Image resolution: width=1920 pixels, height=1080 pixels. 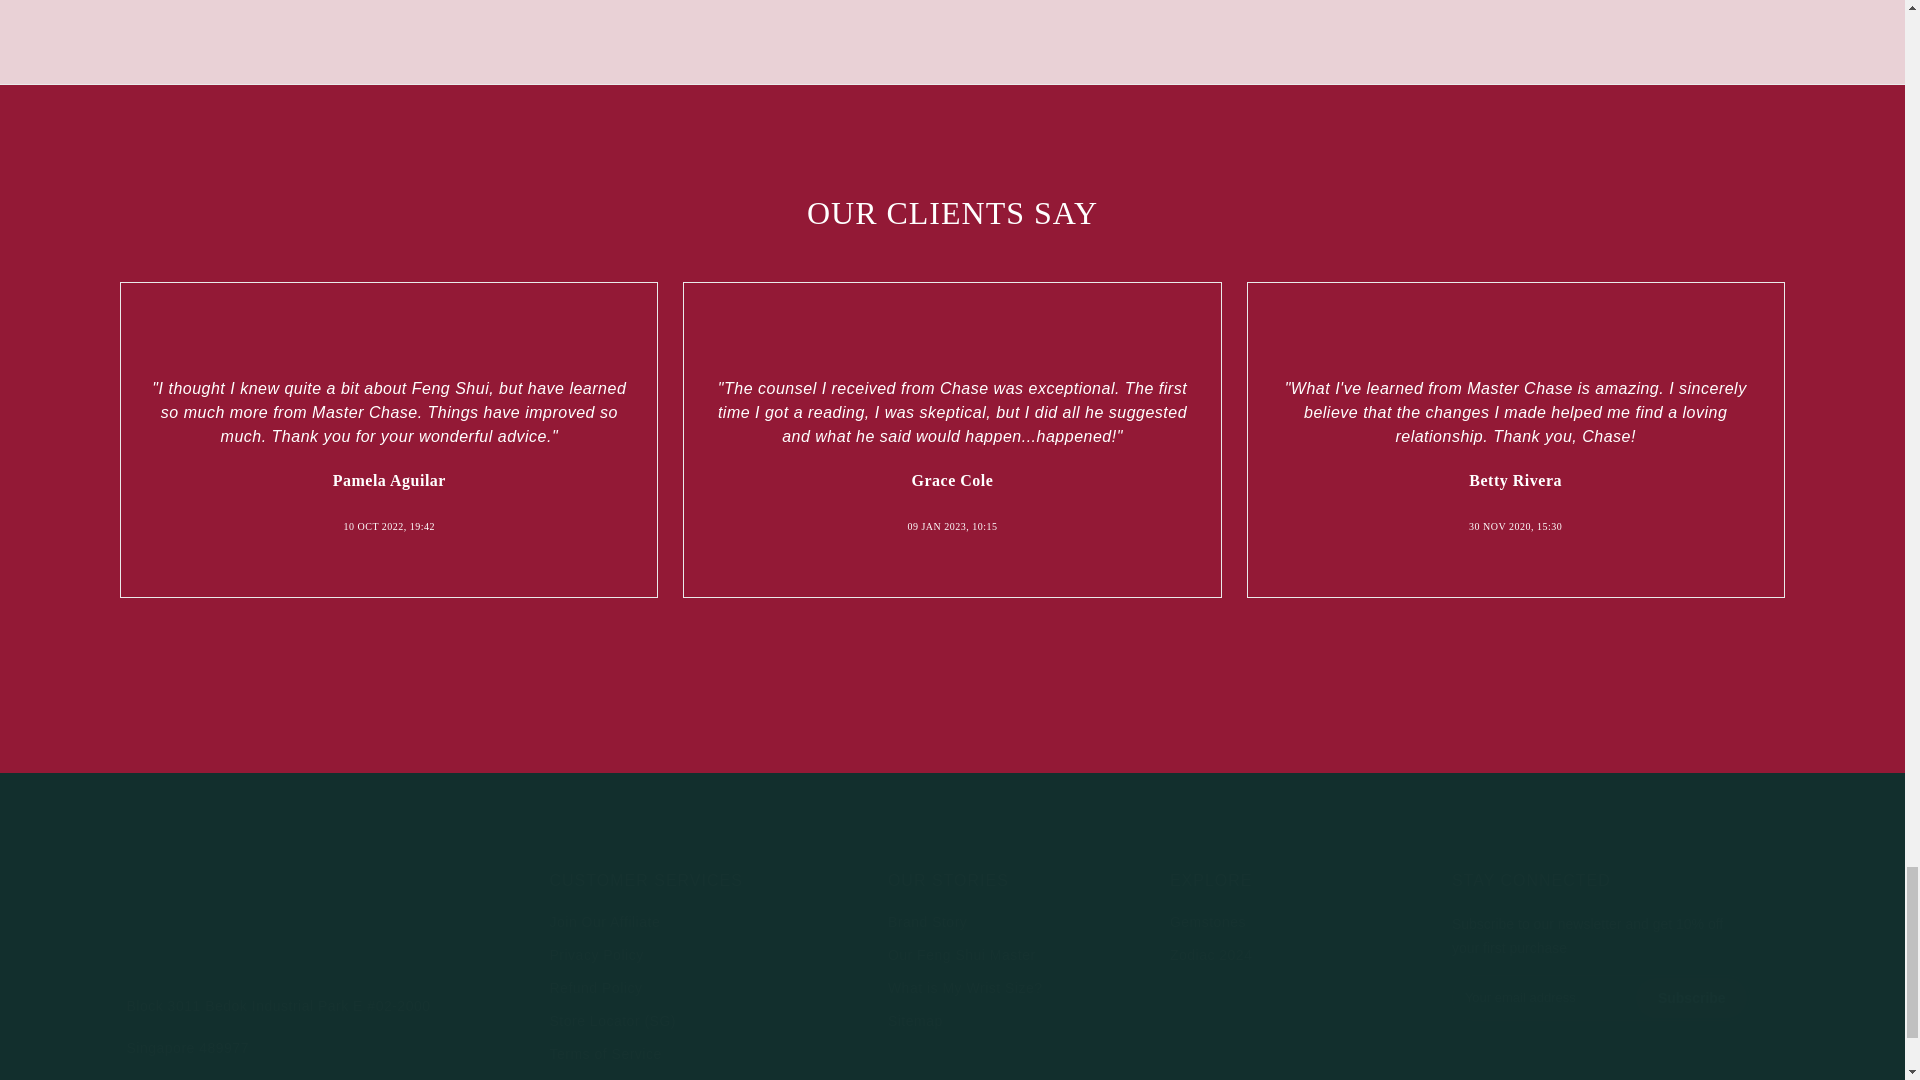 What do you see at coordinates (914, 1021) in the screenshot?
I see `Sitemap` at bounding box center [914, 1021].